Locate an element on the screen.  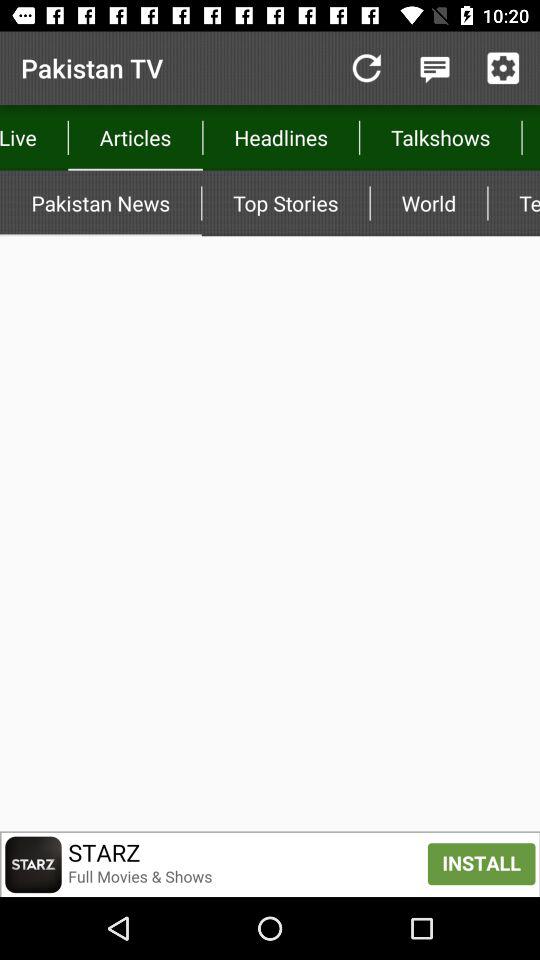
messaging is located at coordinates (434, 68).